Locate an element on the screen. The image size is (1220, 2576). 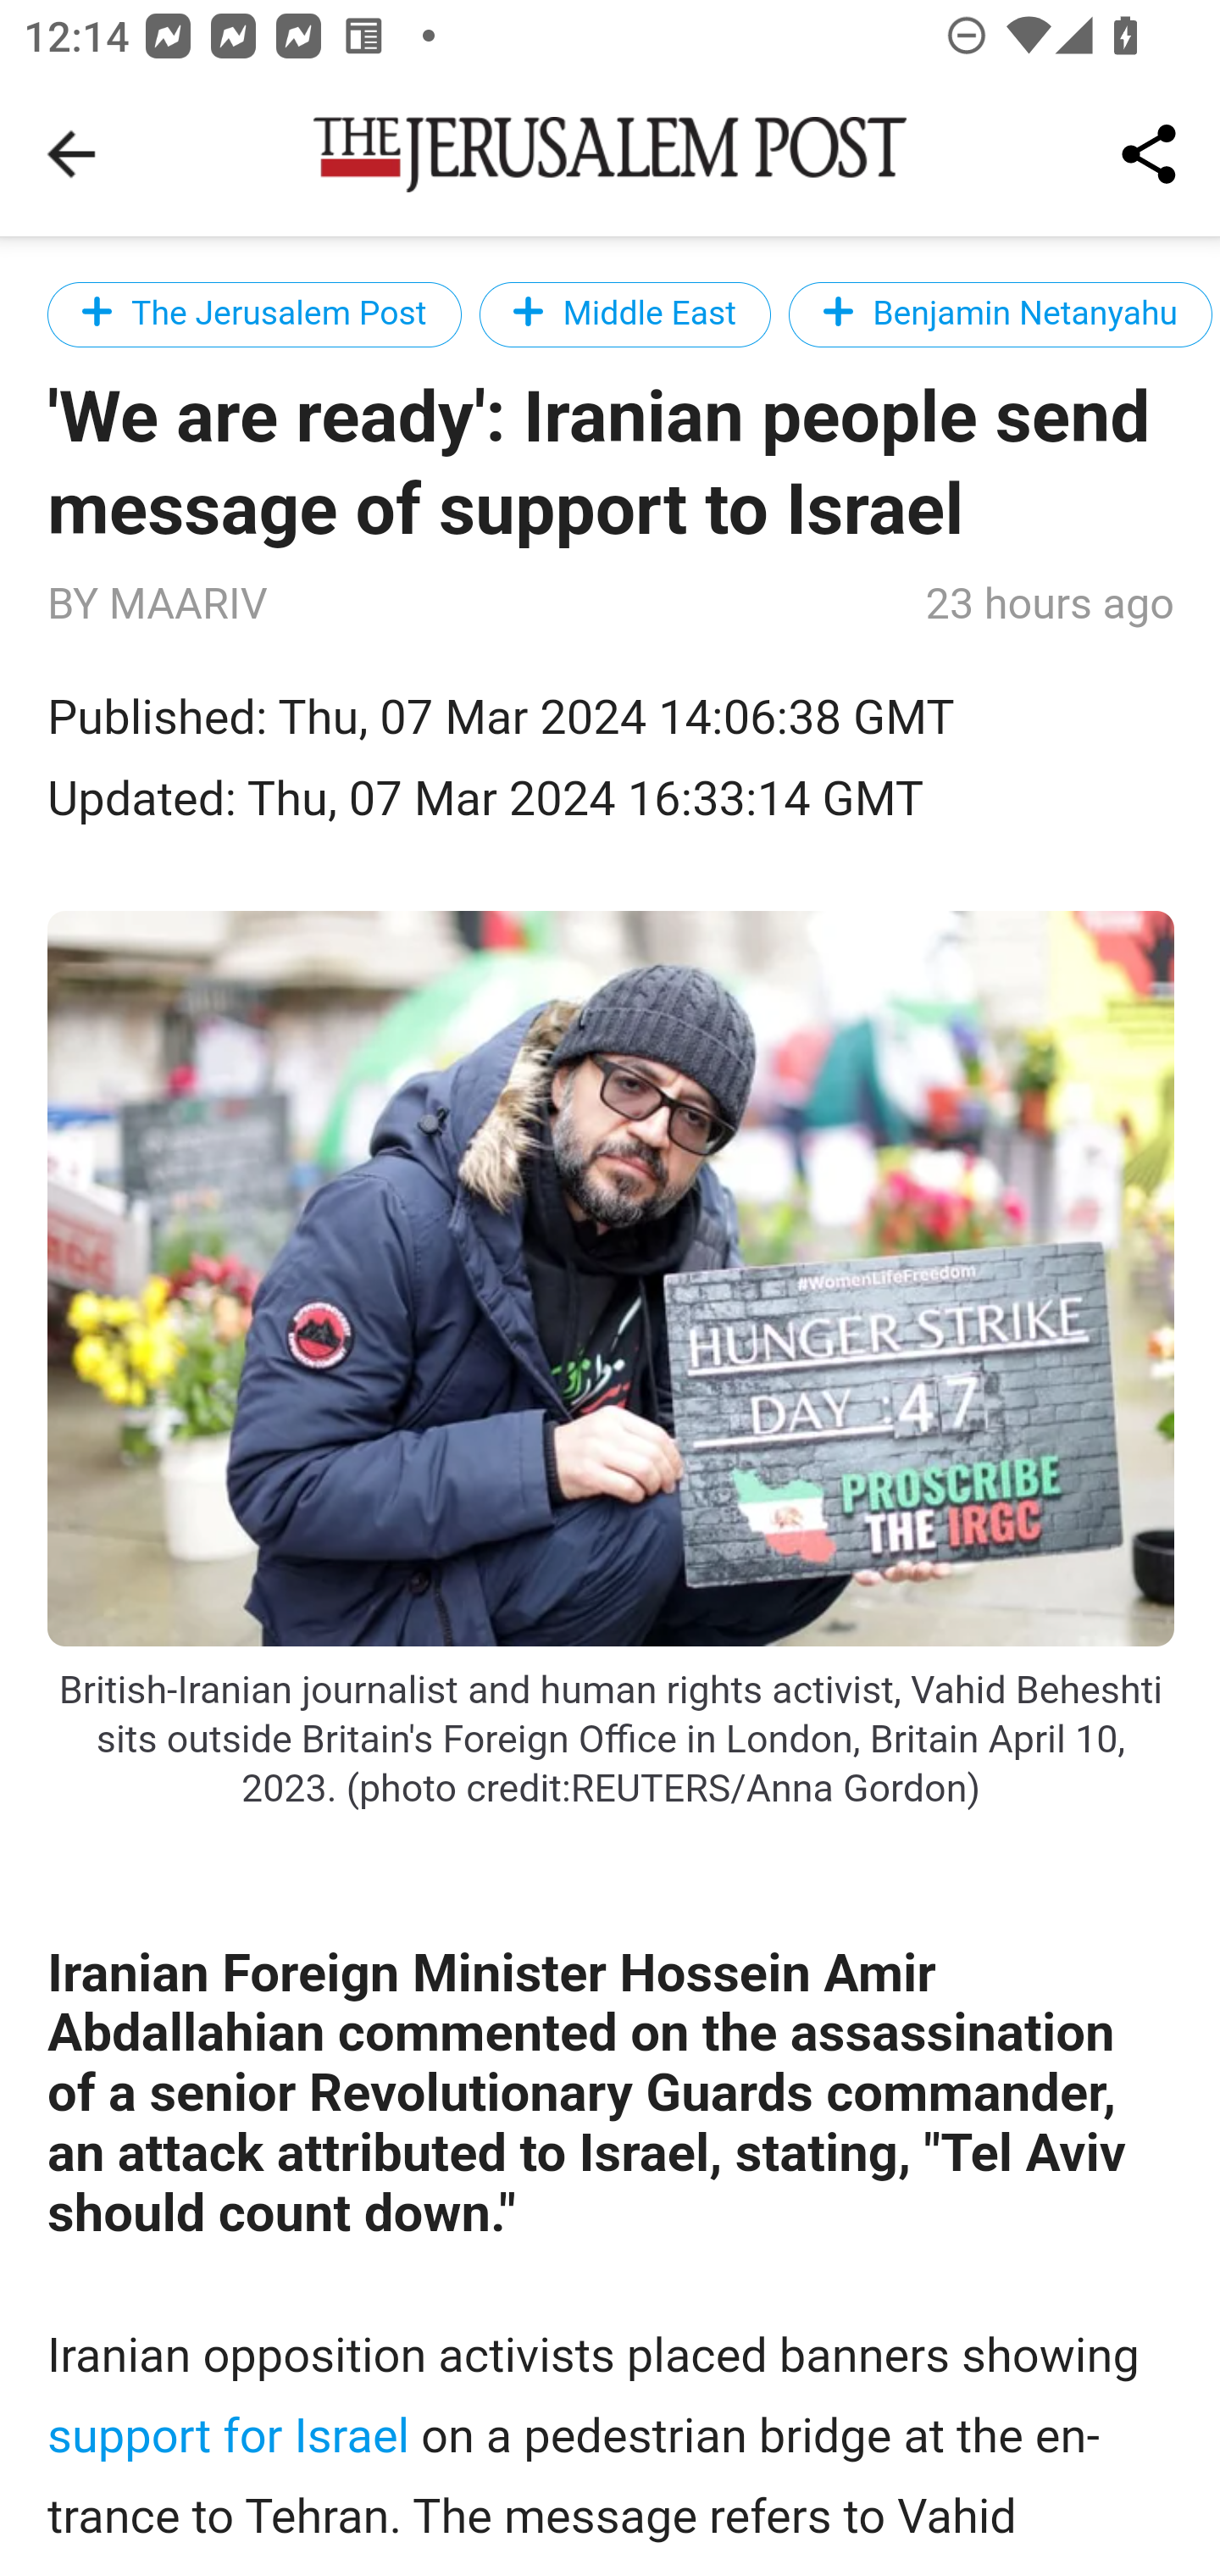
The Jerusalem Post is located at coordinates (254, 314).